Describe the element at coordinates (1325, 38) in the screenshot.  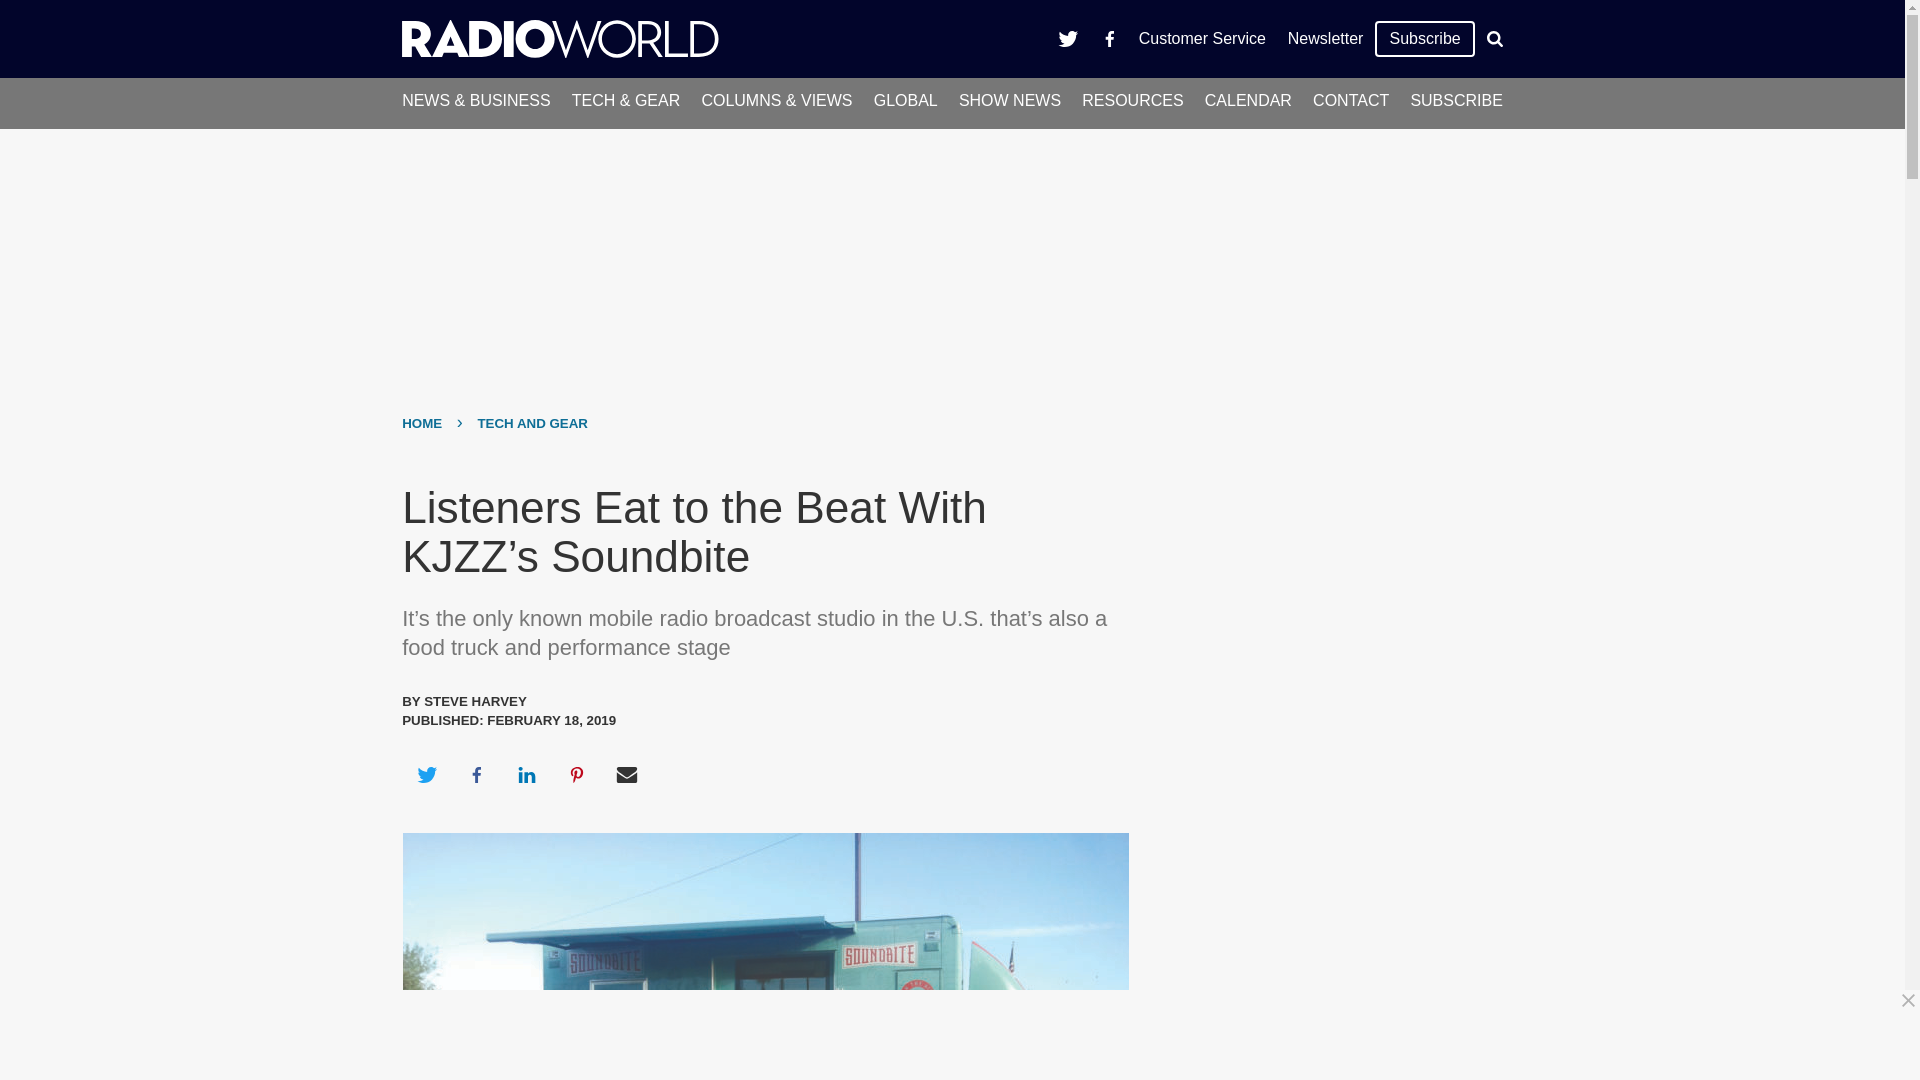
I see `Newsletter` at that location.